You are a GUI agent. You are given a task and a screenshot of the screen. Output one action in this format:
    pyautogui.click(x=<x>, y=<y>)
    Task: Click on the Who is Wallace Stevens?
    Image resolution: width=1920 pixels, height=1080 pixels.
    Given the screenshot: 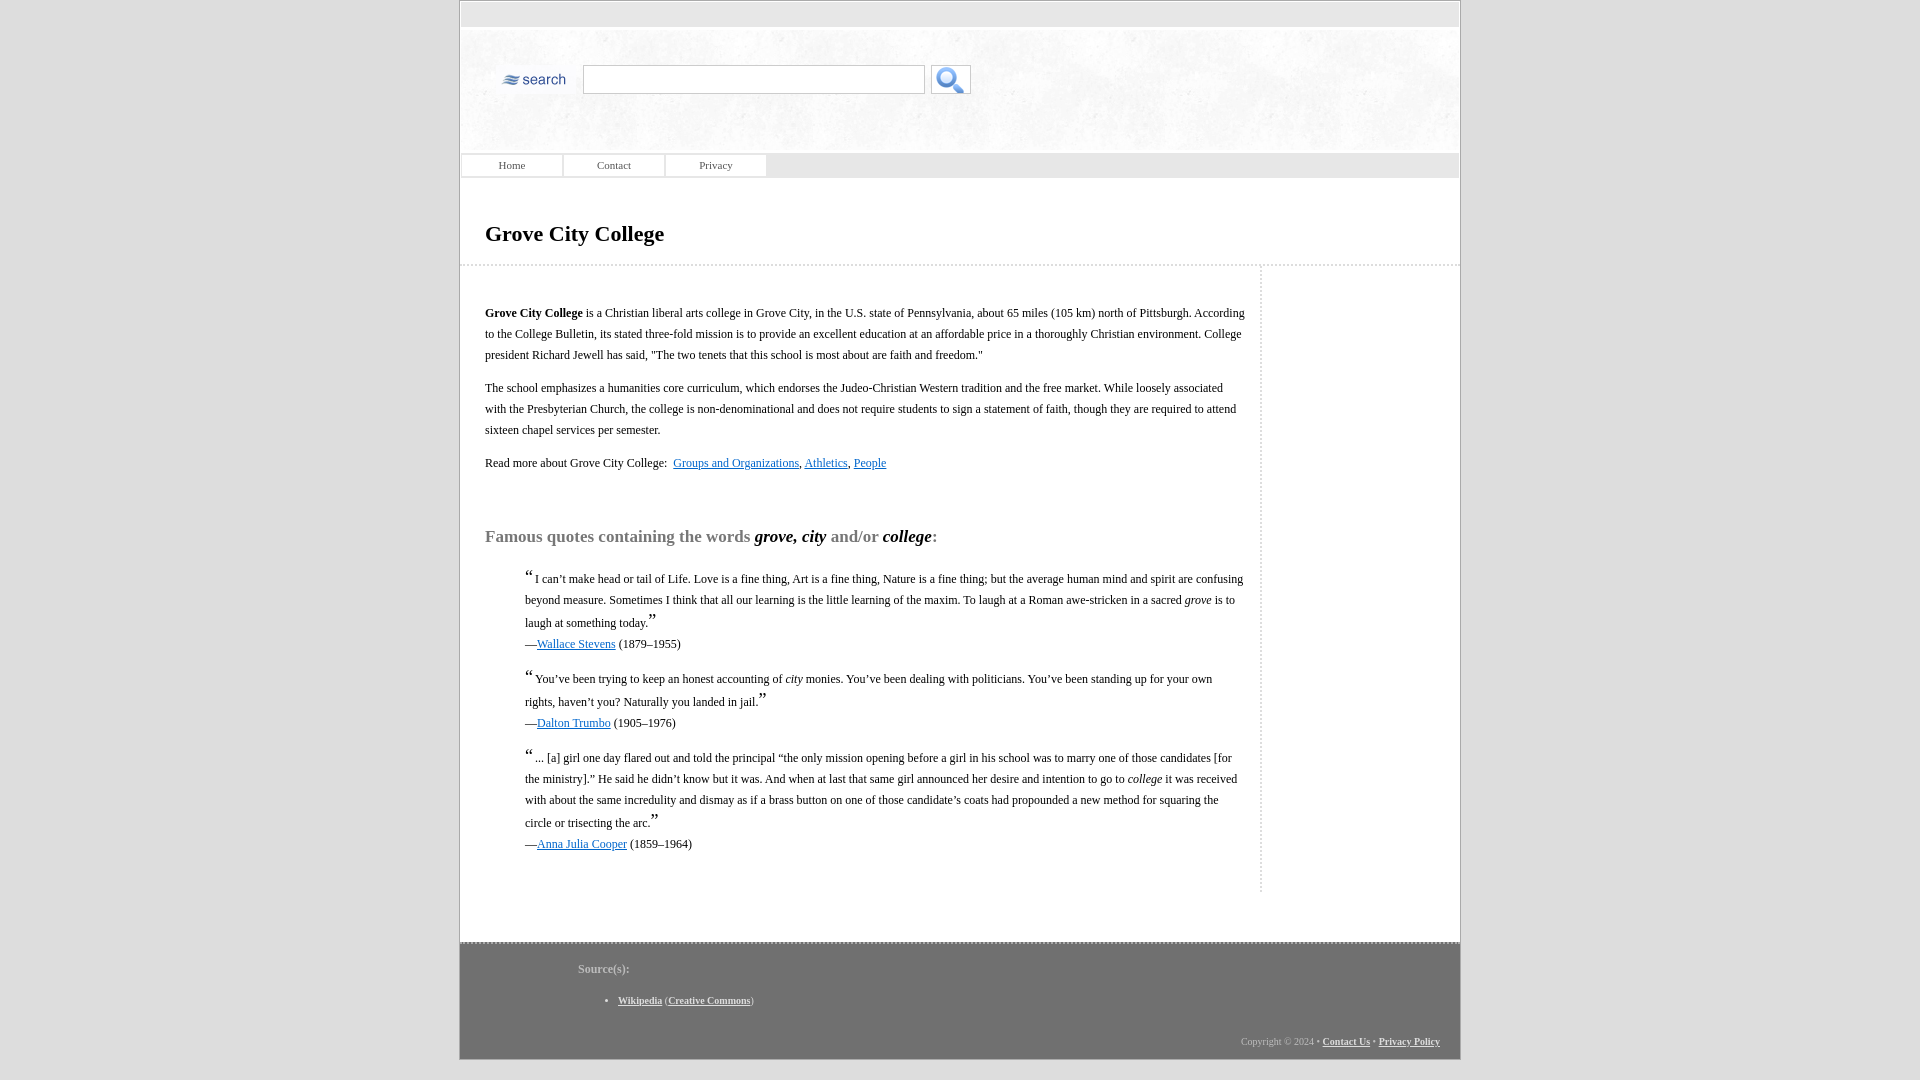 What is the action you would take?
    pyautogui.click(x=576, y=644)
    